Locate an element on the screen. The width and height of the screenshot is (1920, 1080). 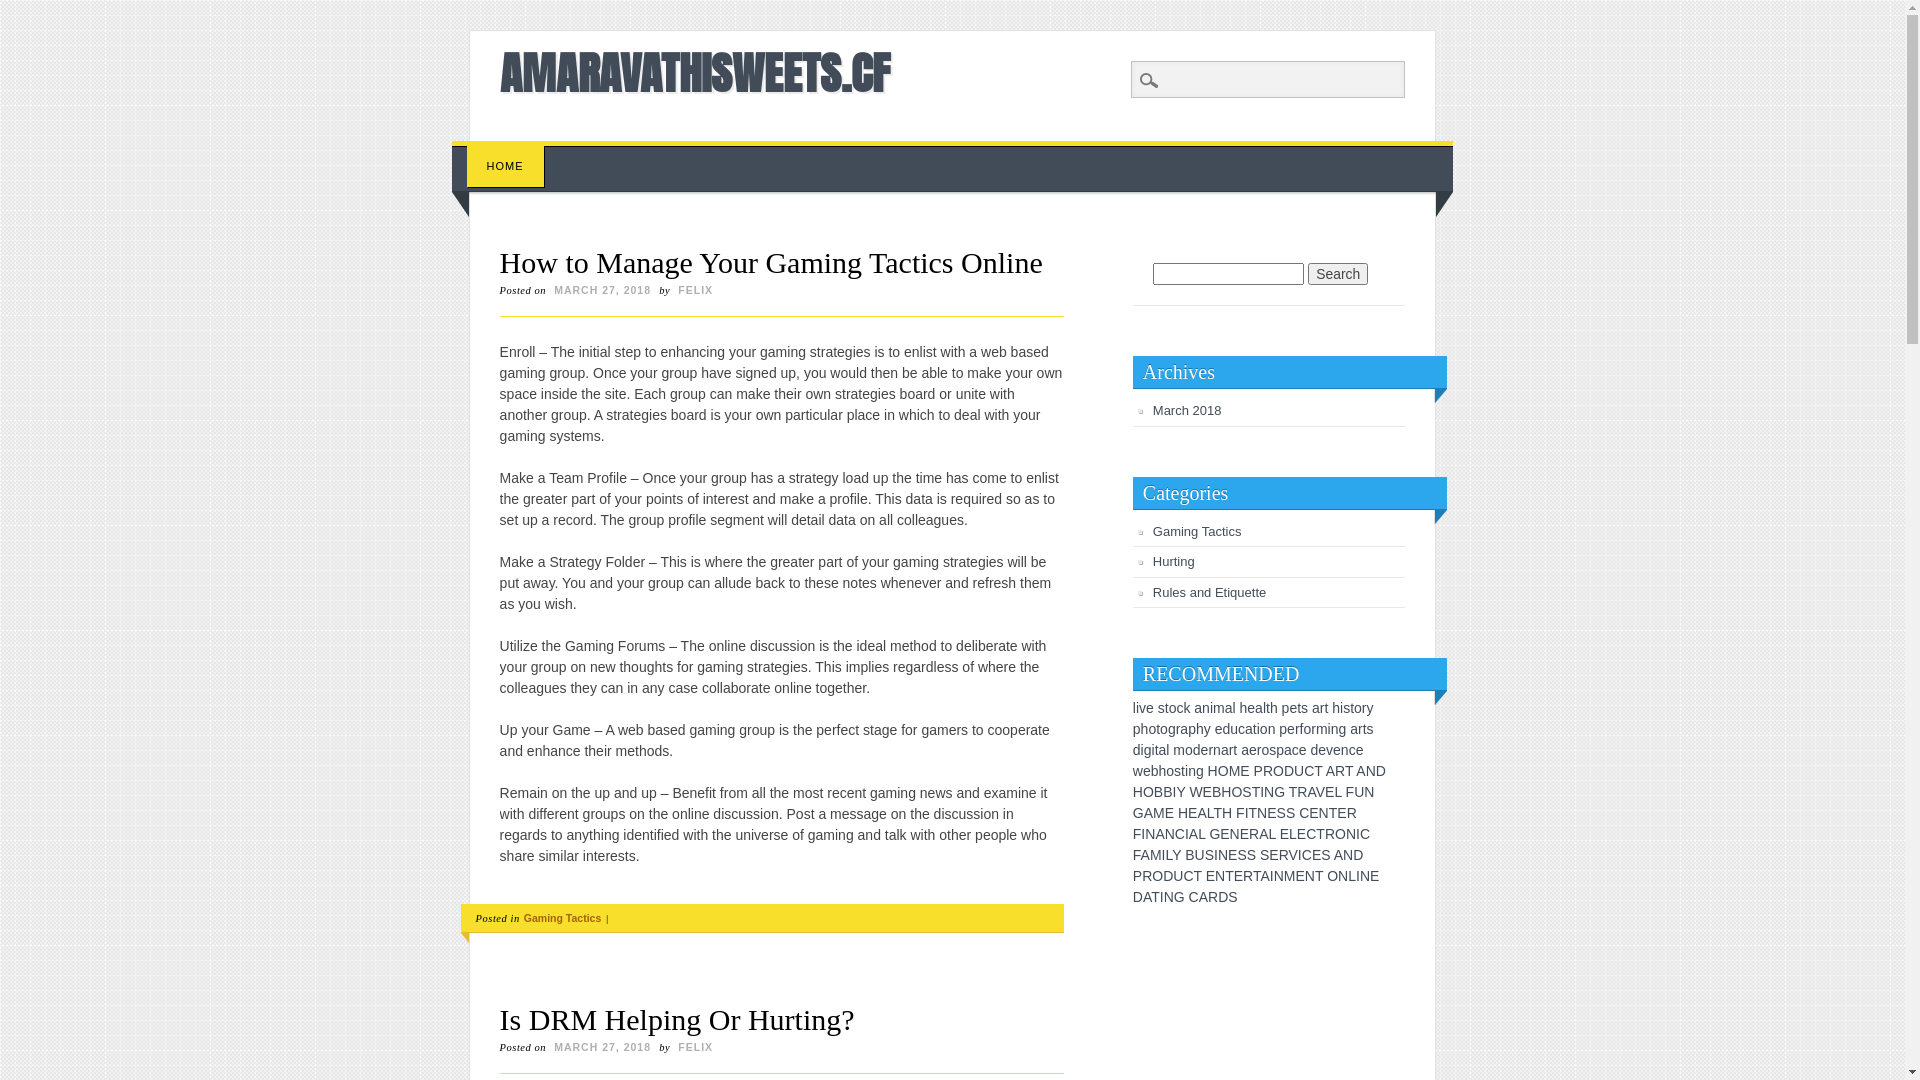
S is located at coordinates (1242, 855).